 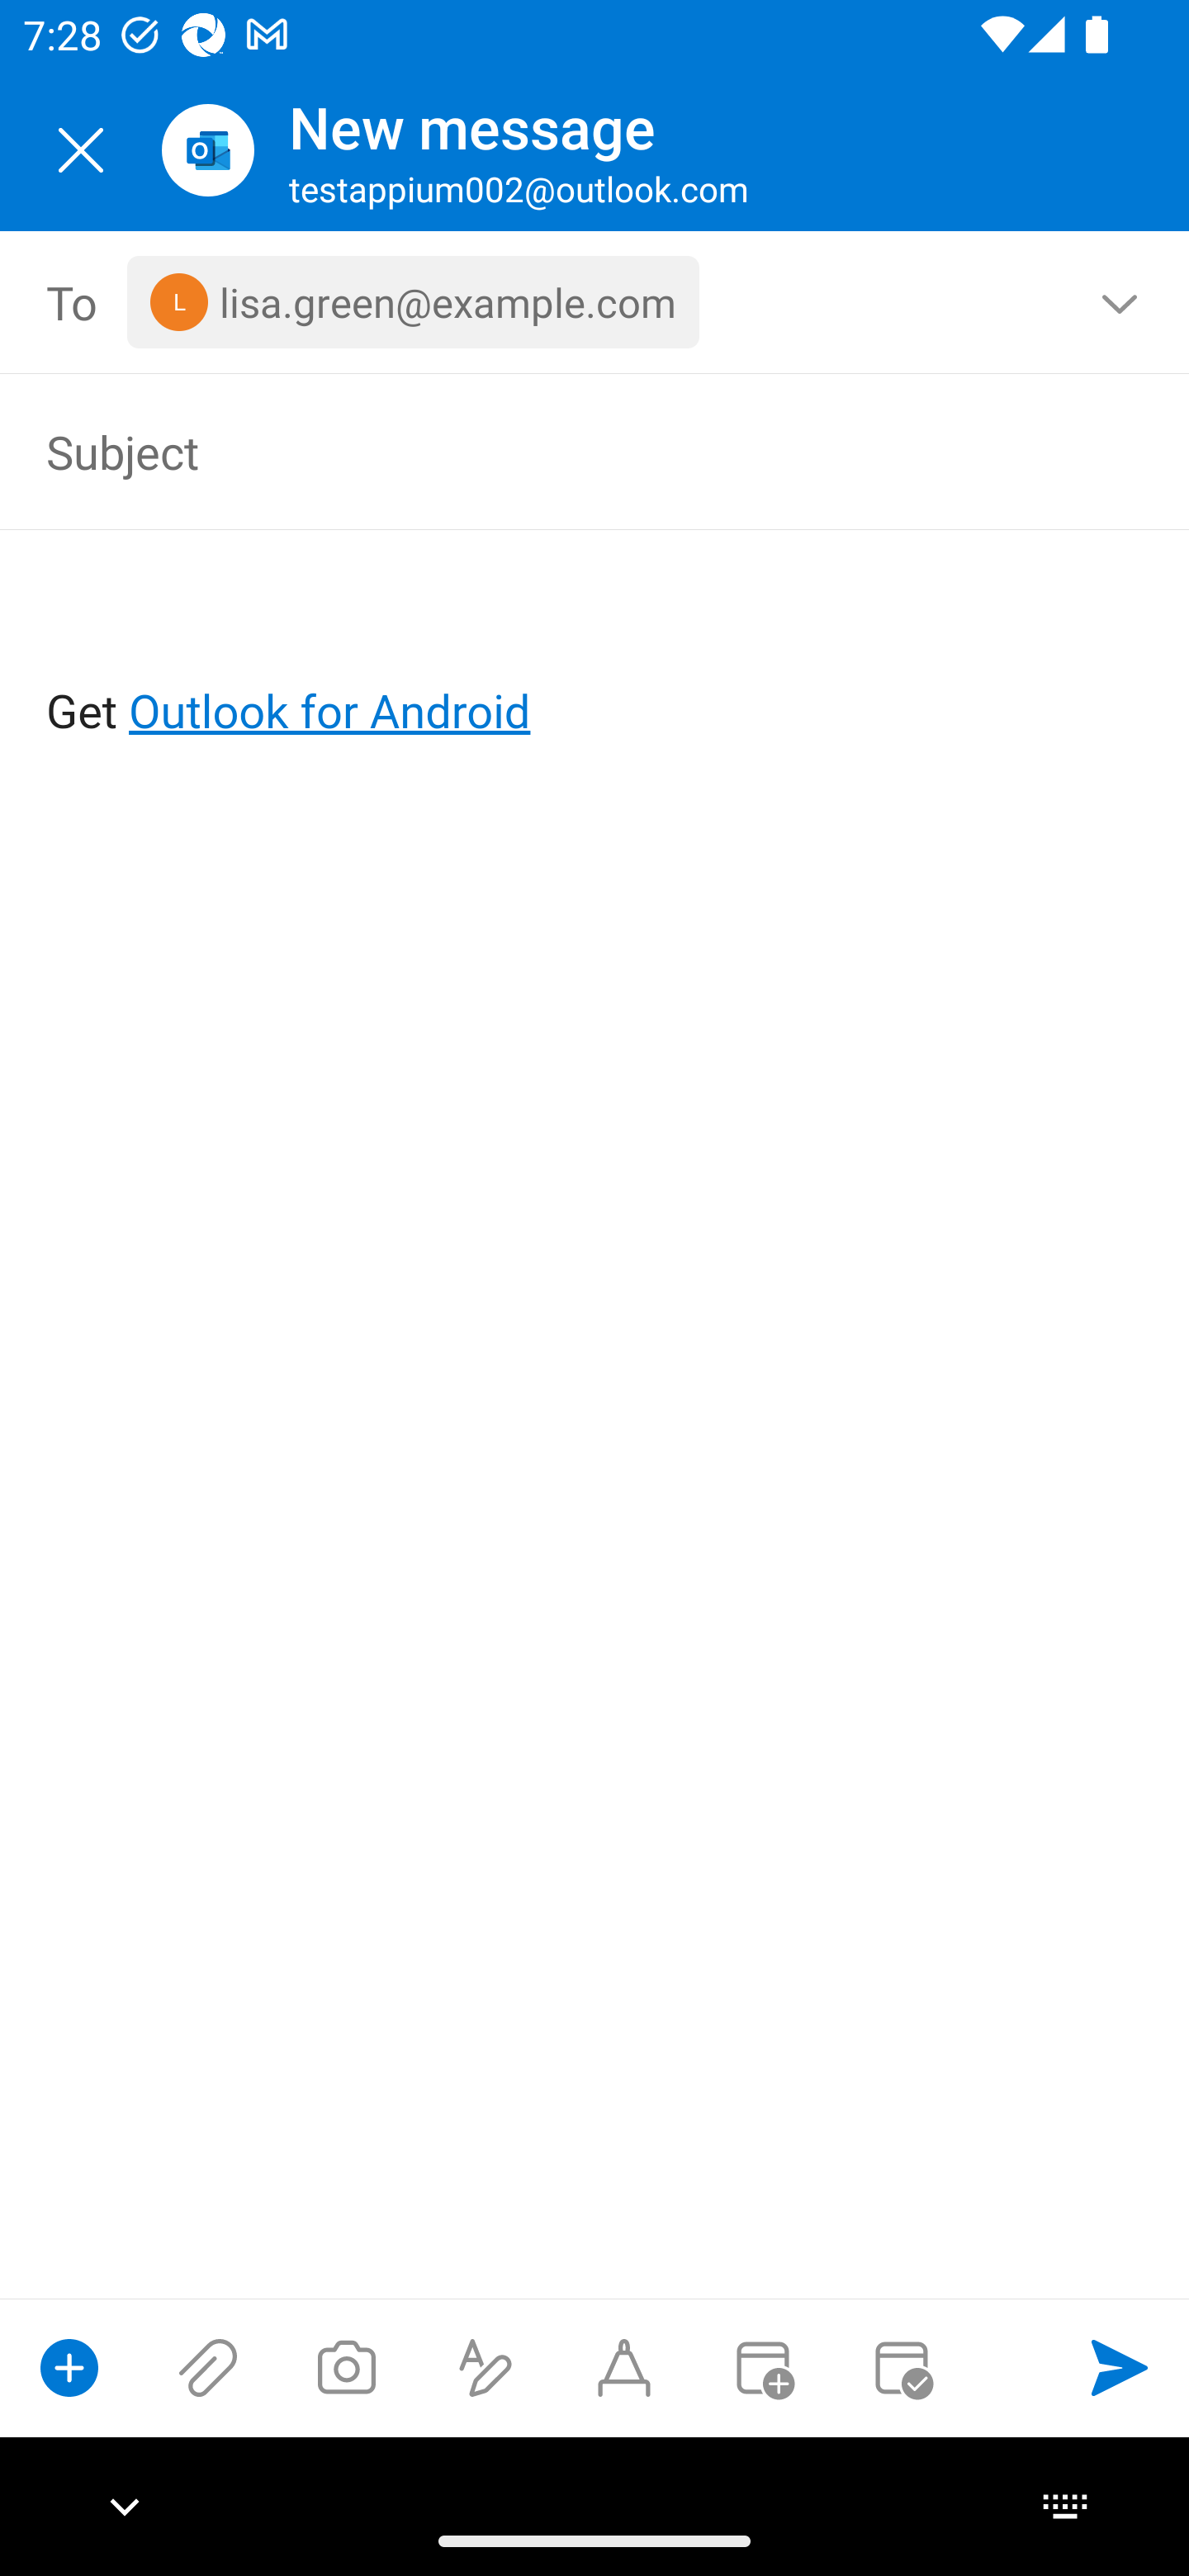 What do you see at coordinates (902, 2367) in the screenshot?
I see `Send availability` at bounding box center [902, 2367].